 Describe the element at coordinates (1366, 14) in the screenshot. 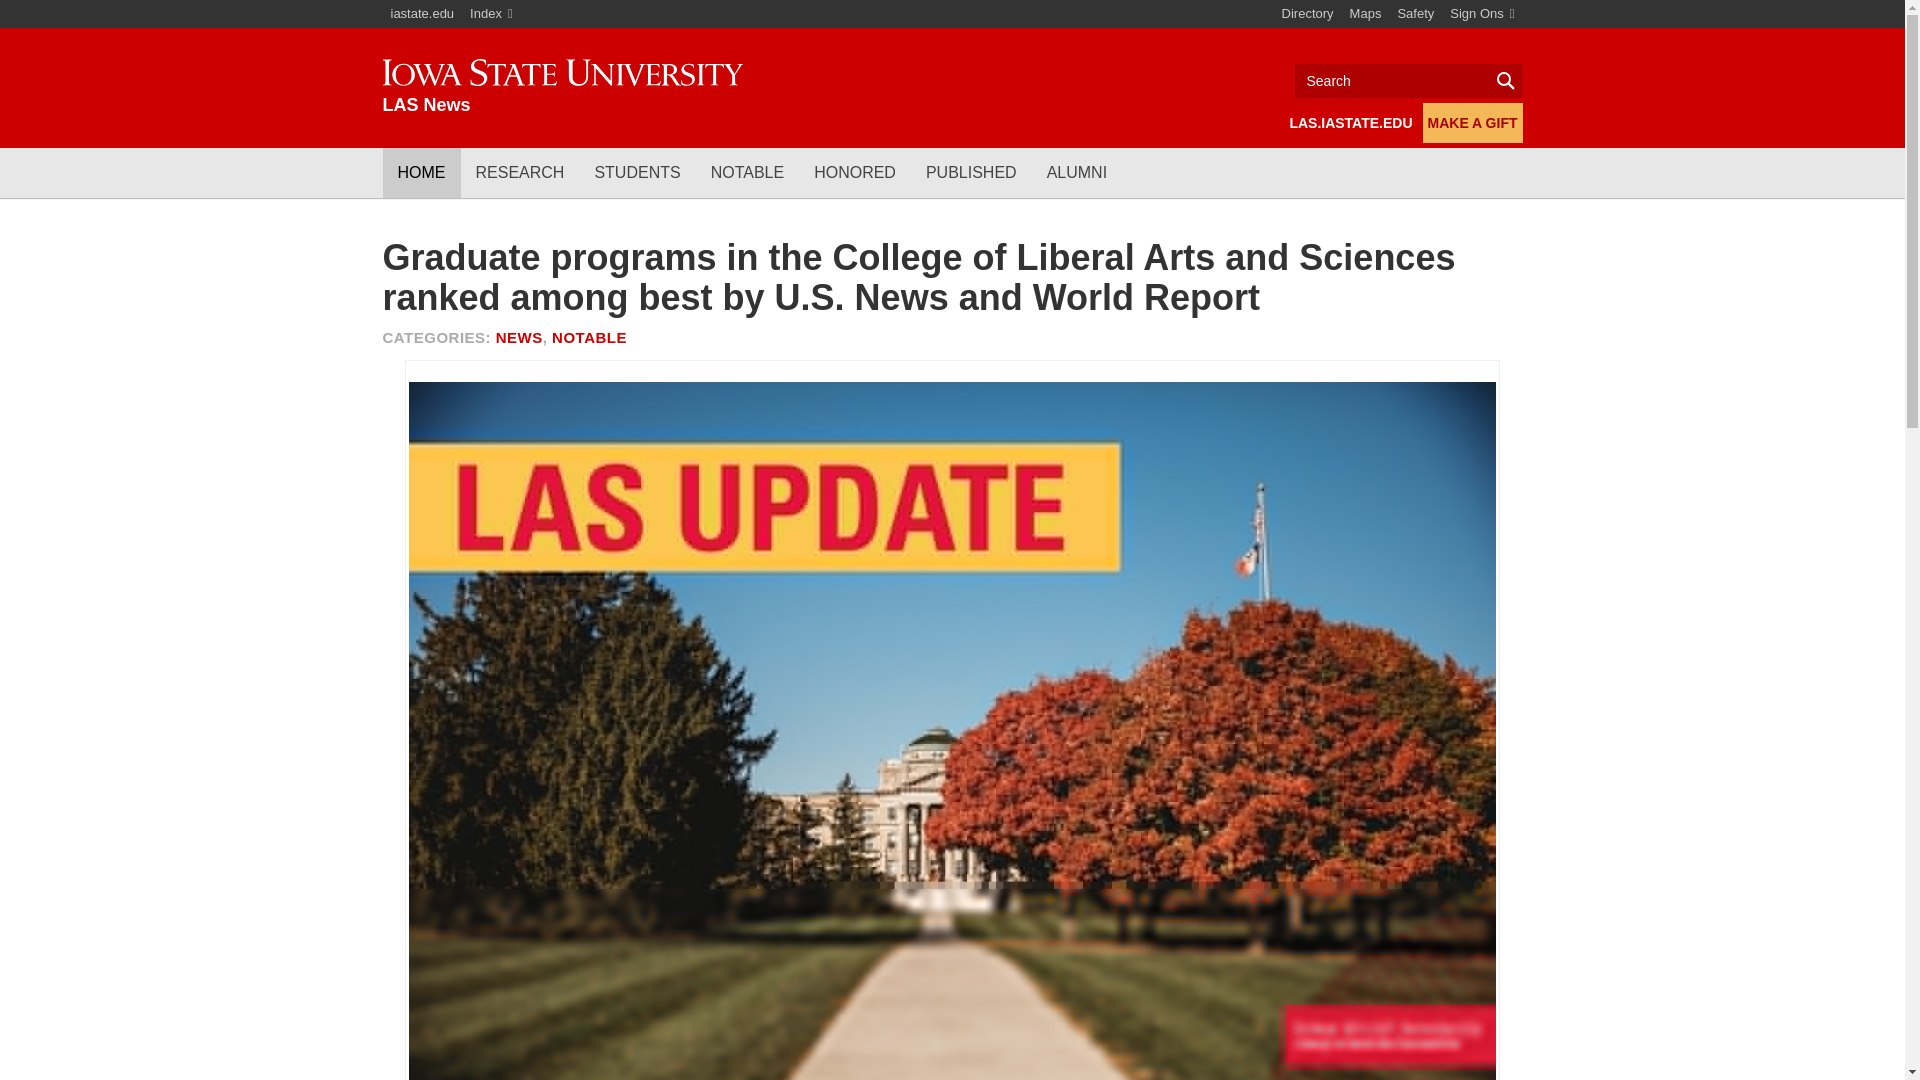

I see `Maps` at that location.